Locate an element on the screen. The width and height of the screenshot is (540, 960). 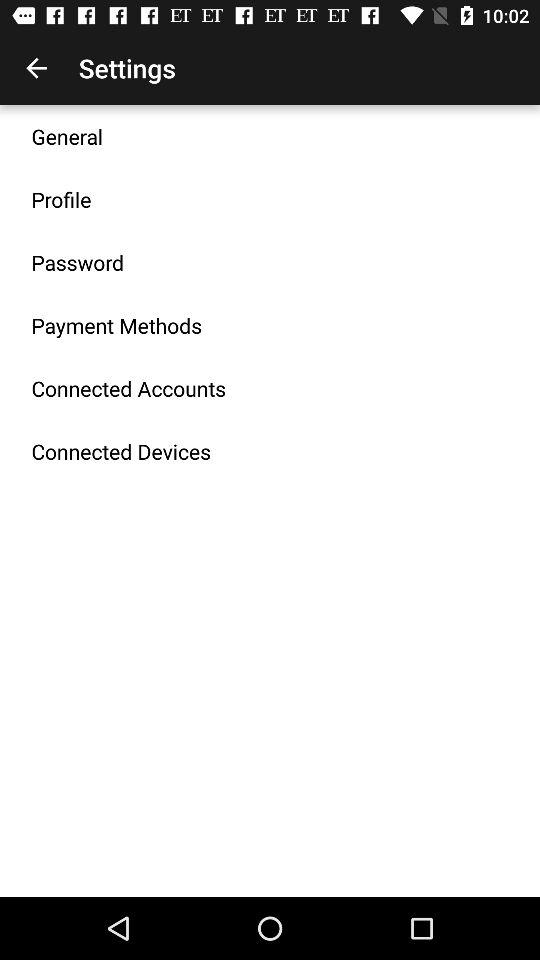
click the icon above the password item is located at coordinates (61, 199).